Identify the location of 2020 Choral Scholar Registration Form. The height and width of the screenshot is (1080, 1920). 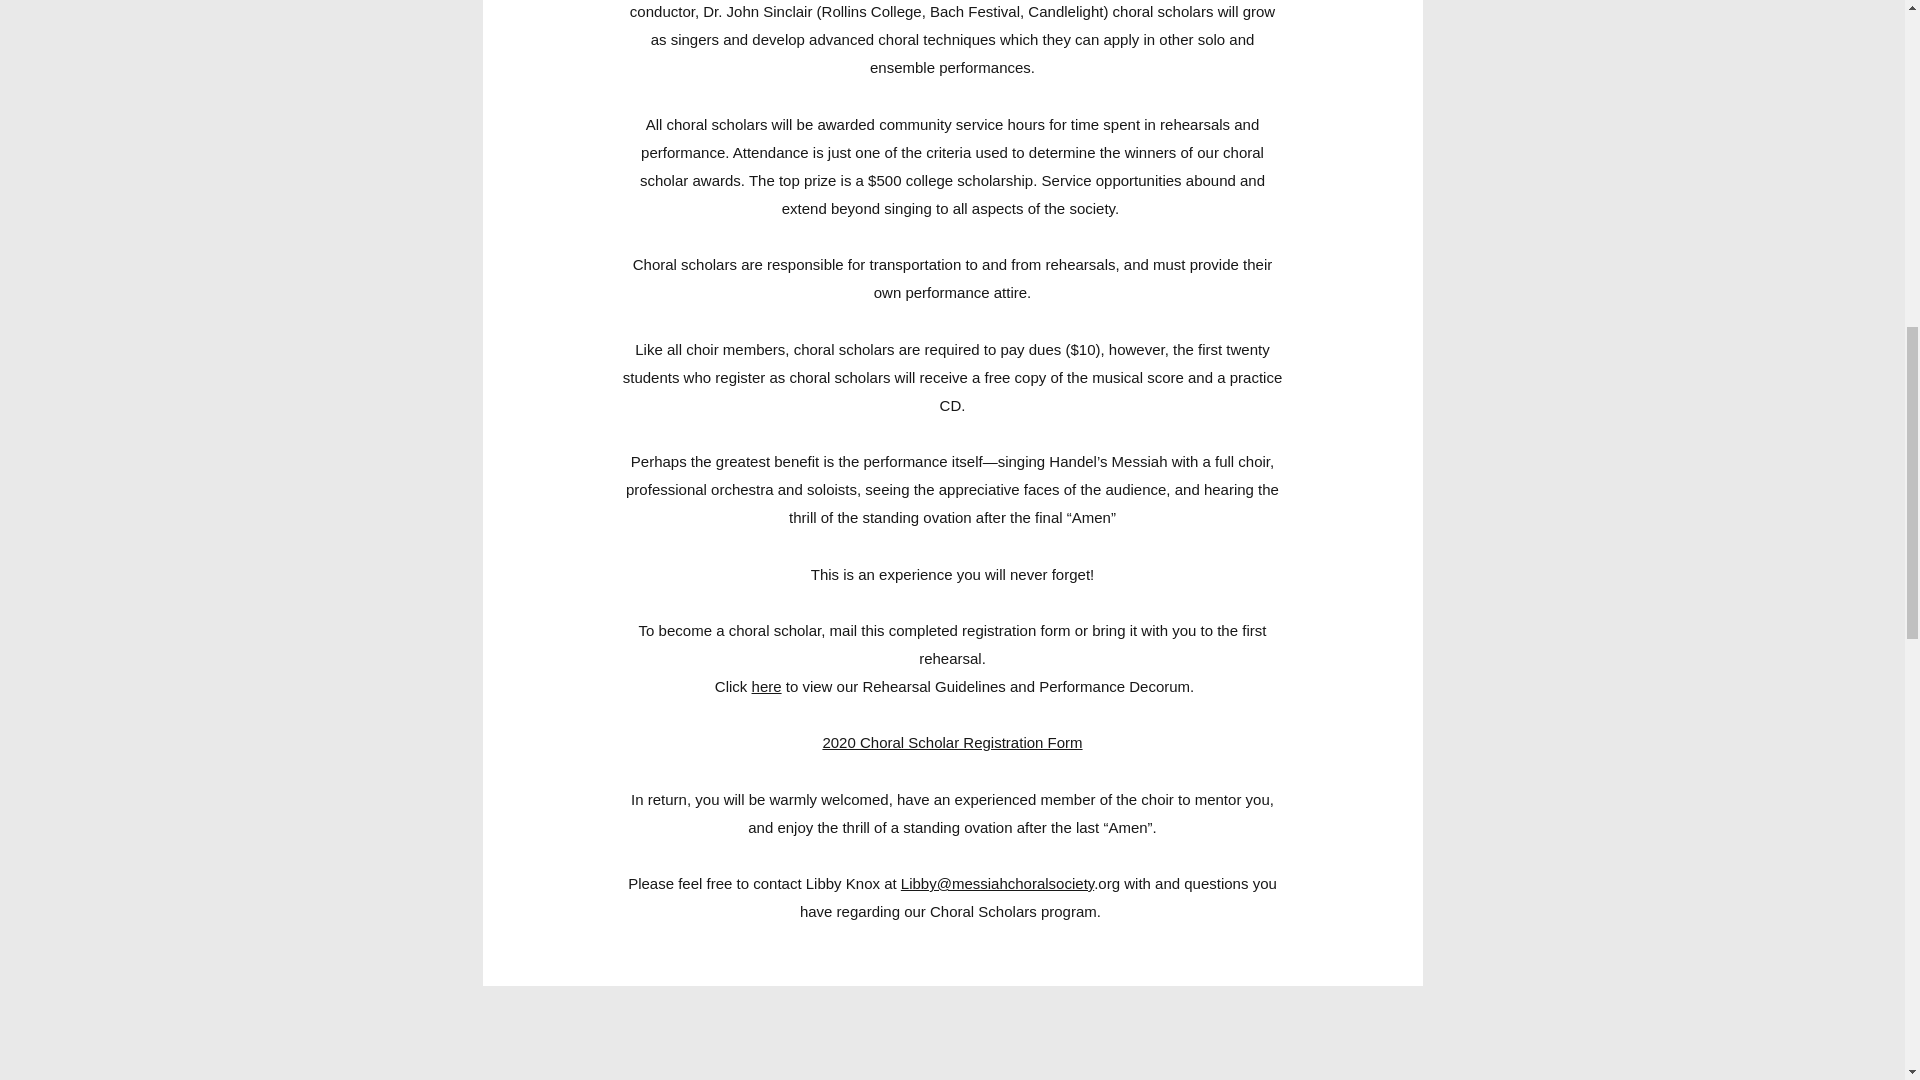
(952, 742).